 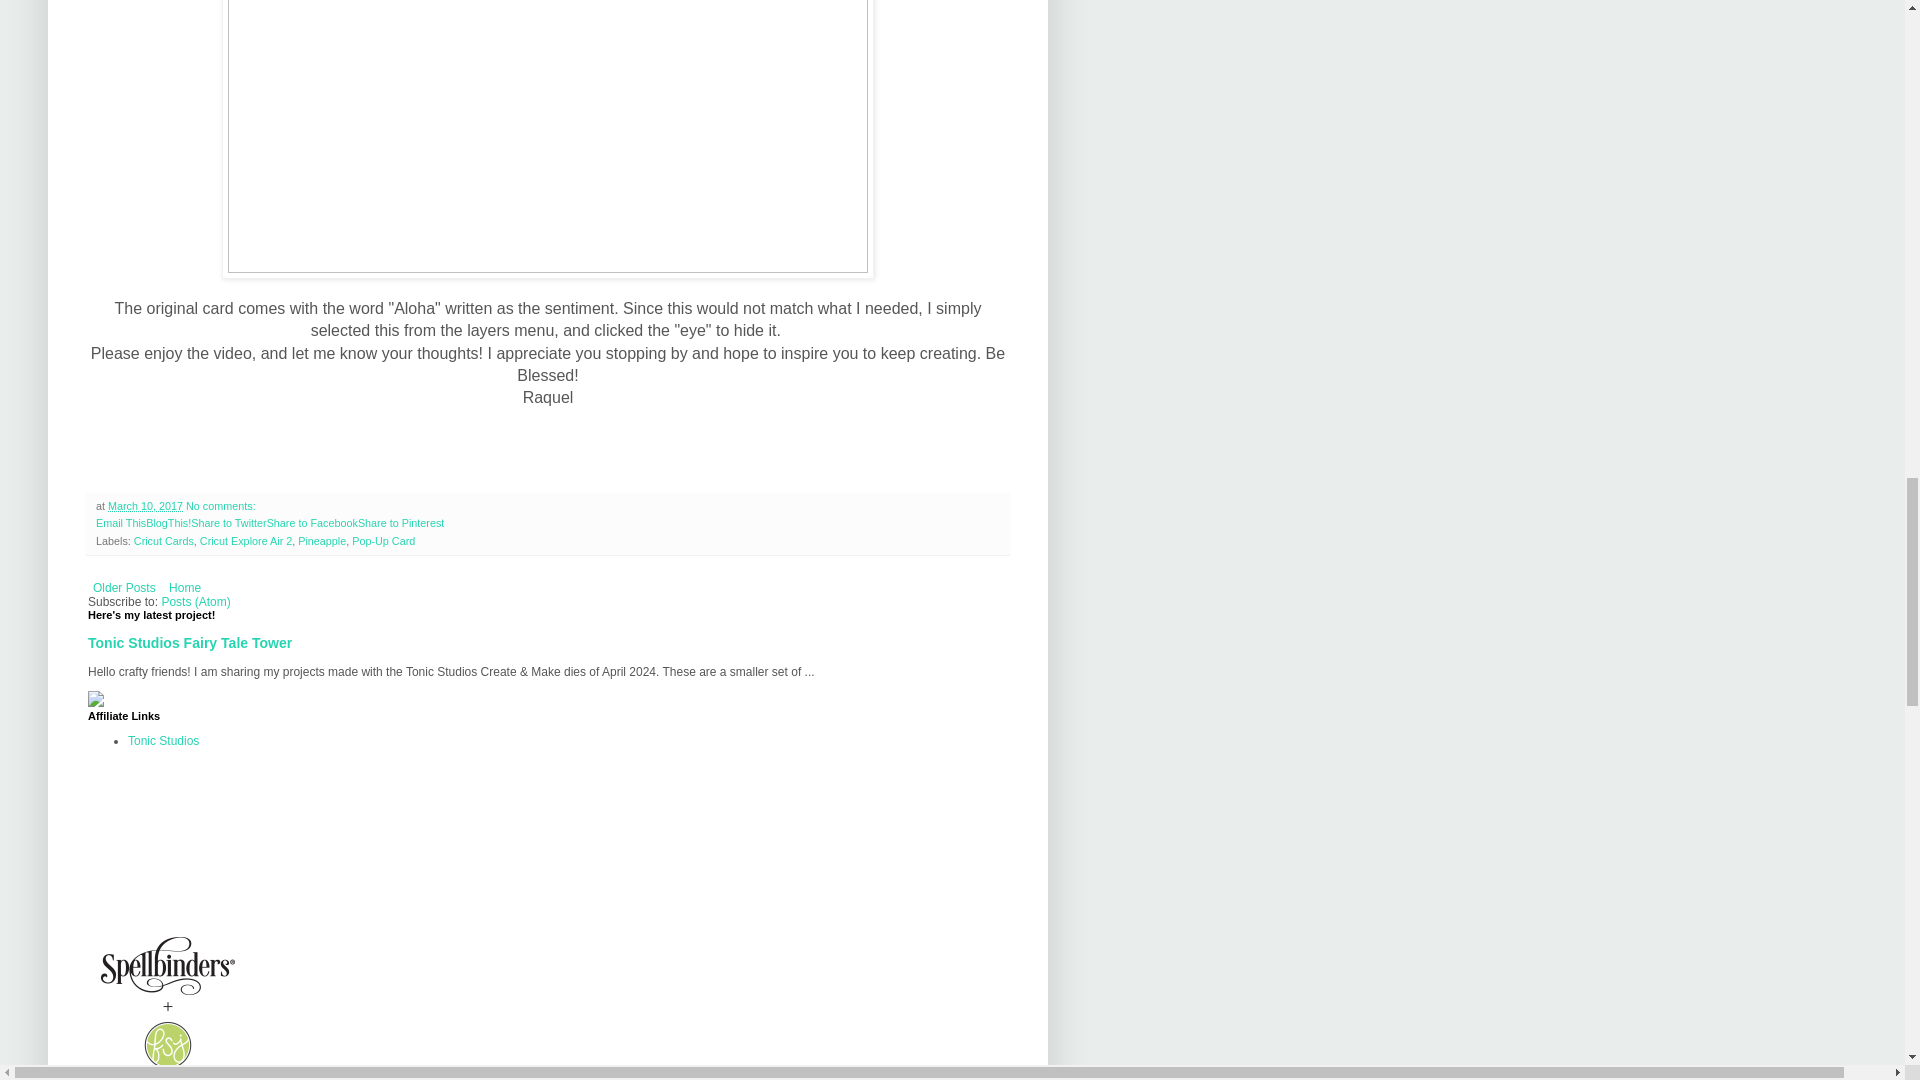 I want to click on Share to Pinterest, so click(x=400, y=523).